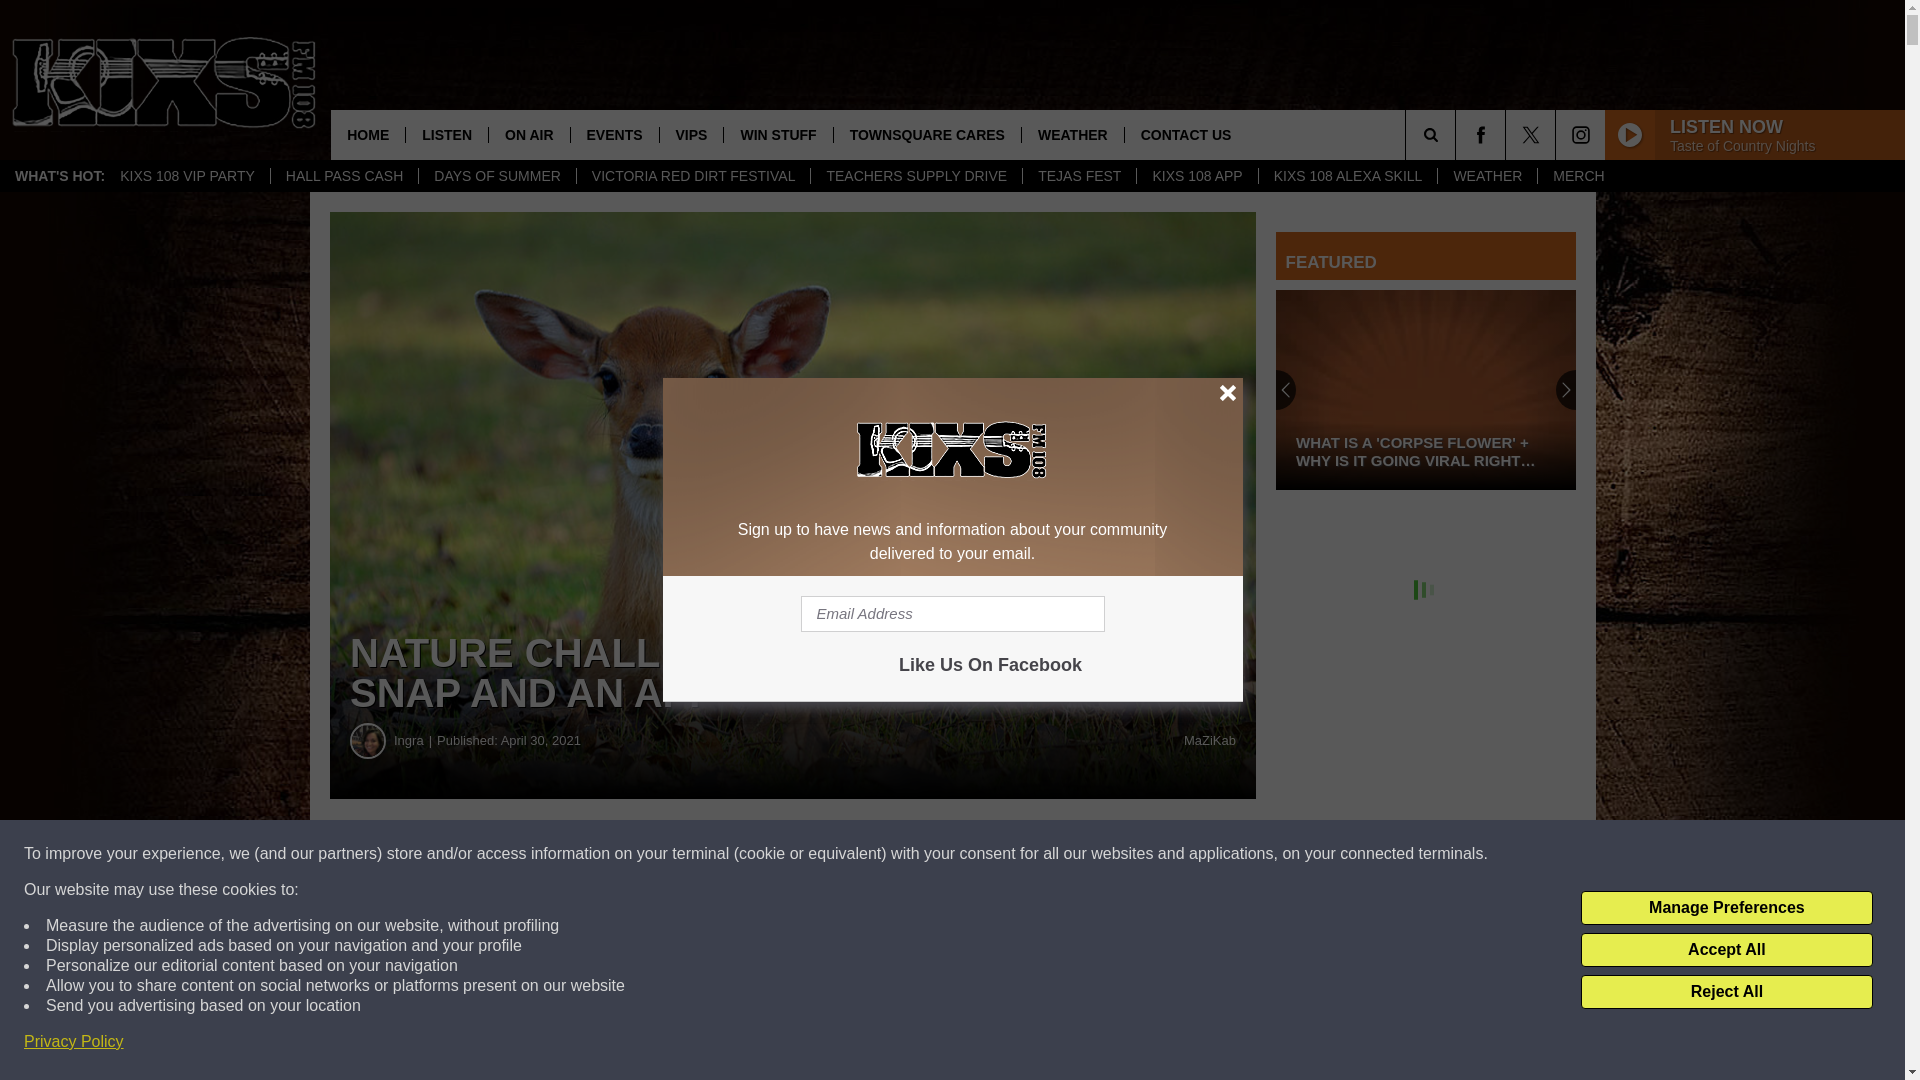 This screenshot has height=1080, width=1920. I want to click on ON AIR, so click(528, 134).